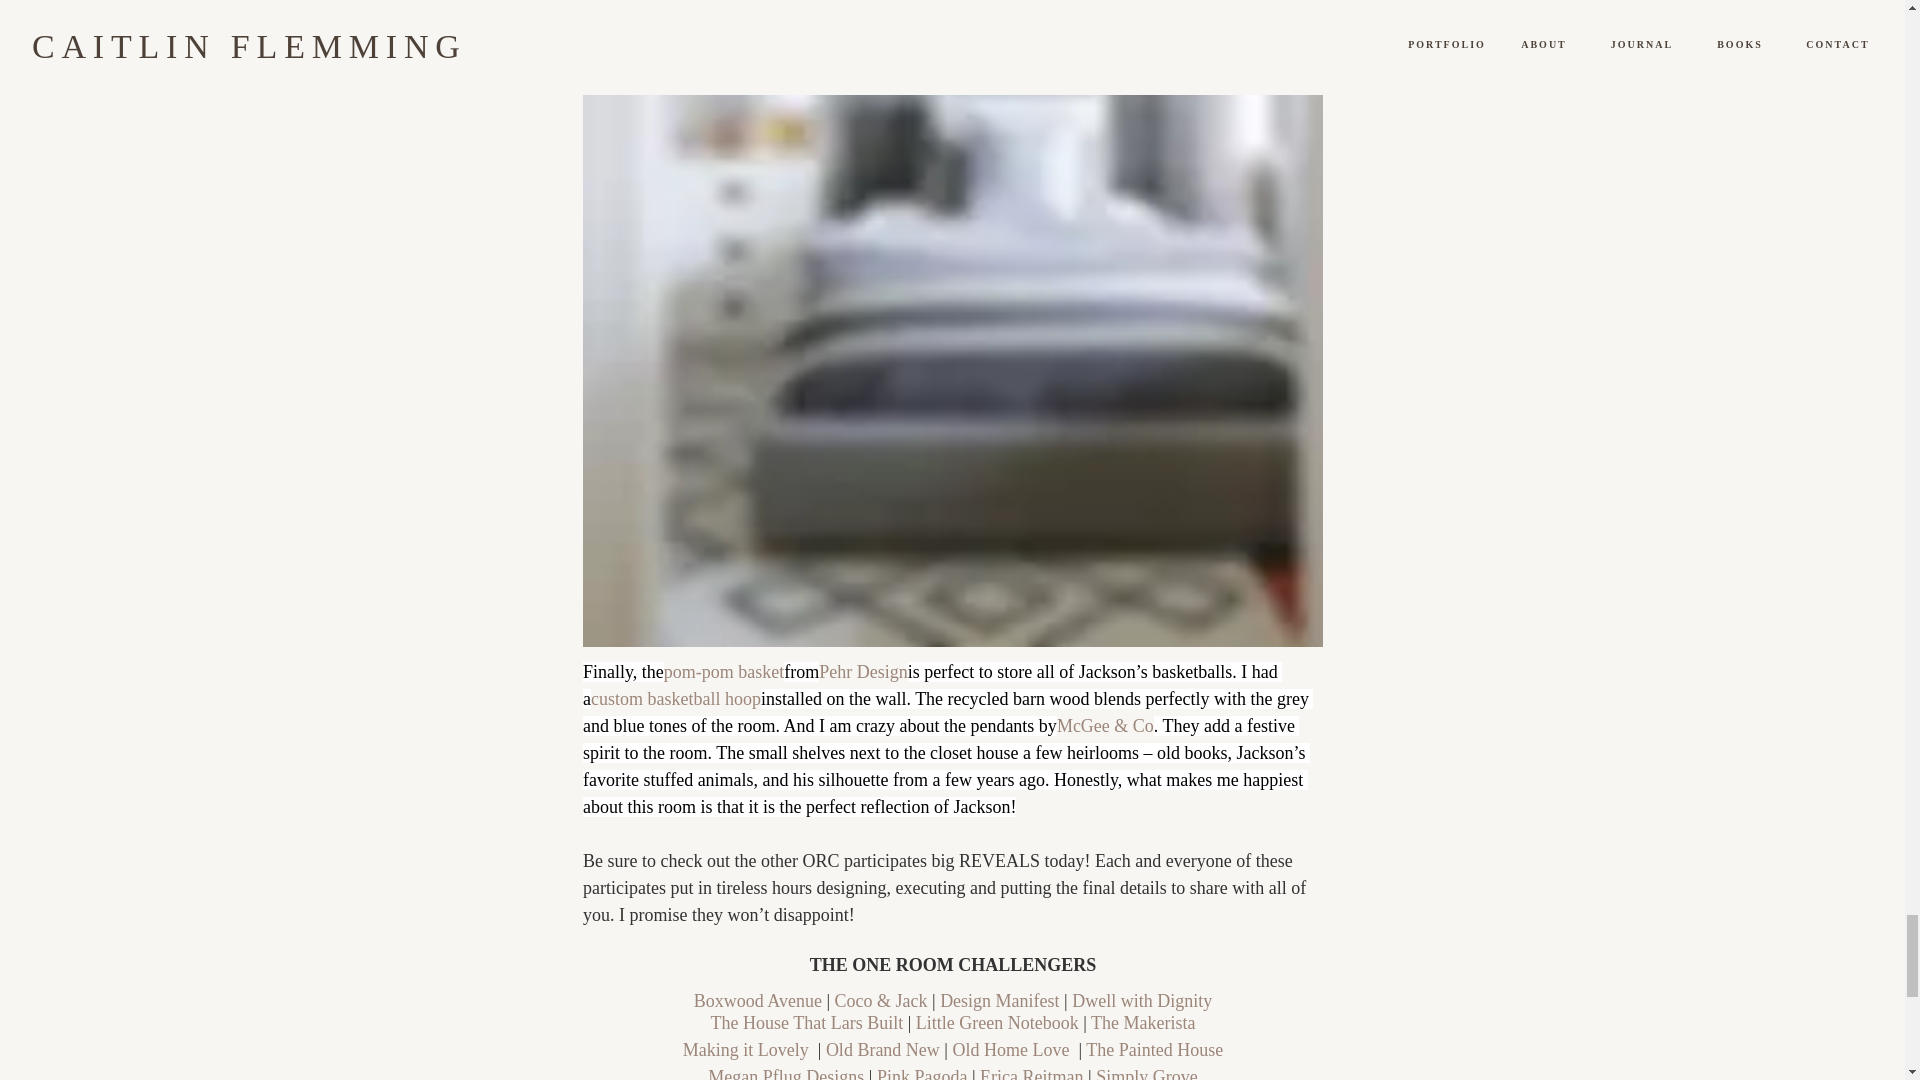  What do you see at coordinates (674, 698) in the screenshot?
I see `custom basketball hoop` at bounding box center [674, 698].